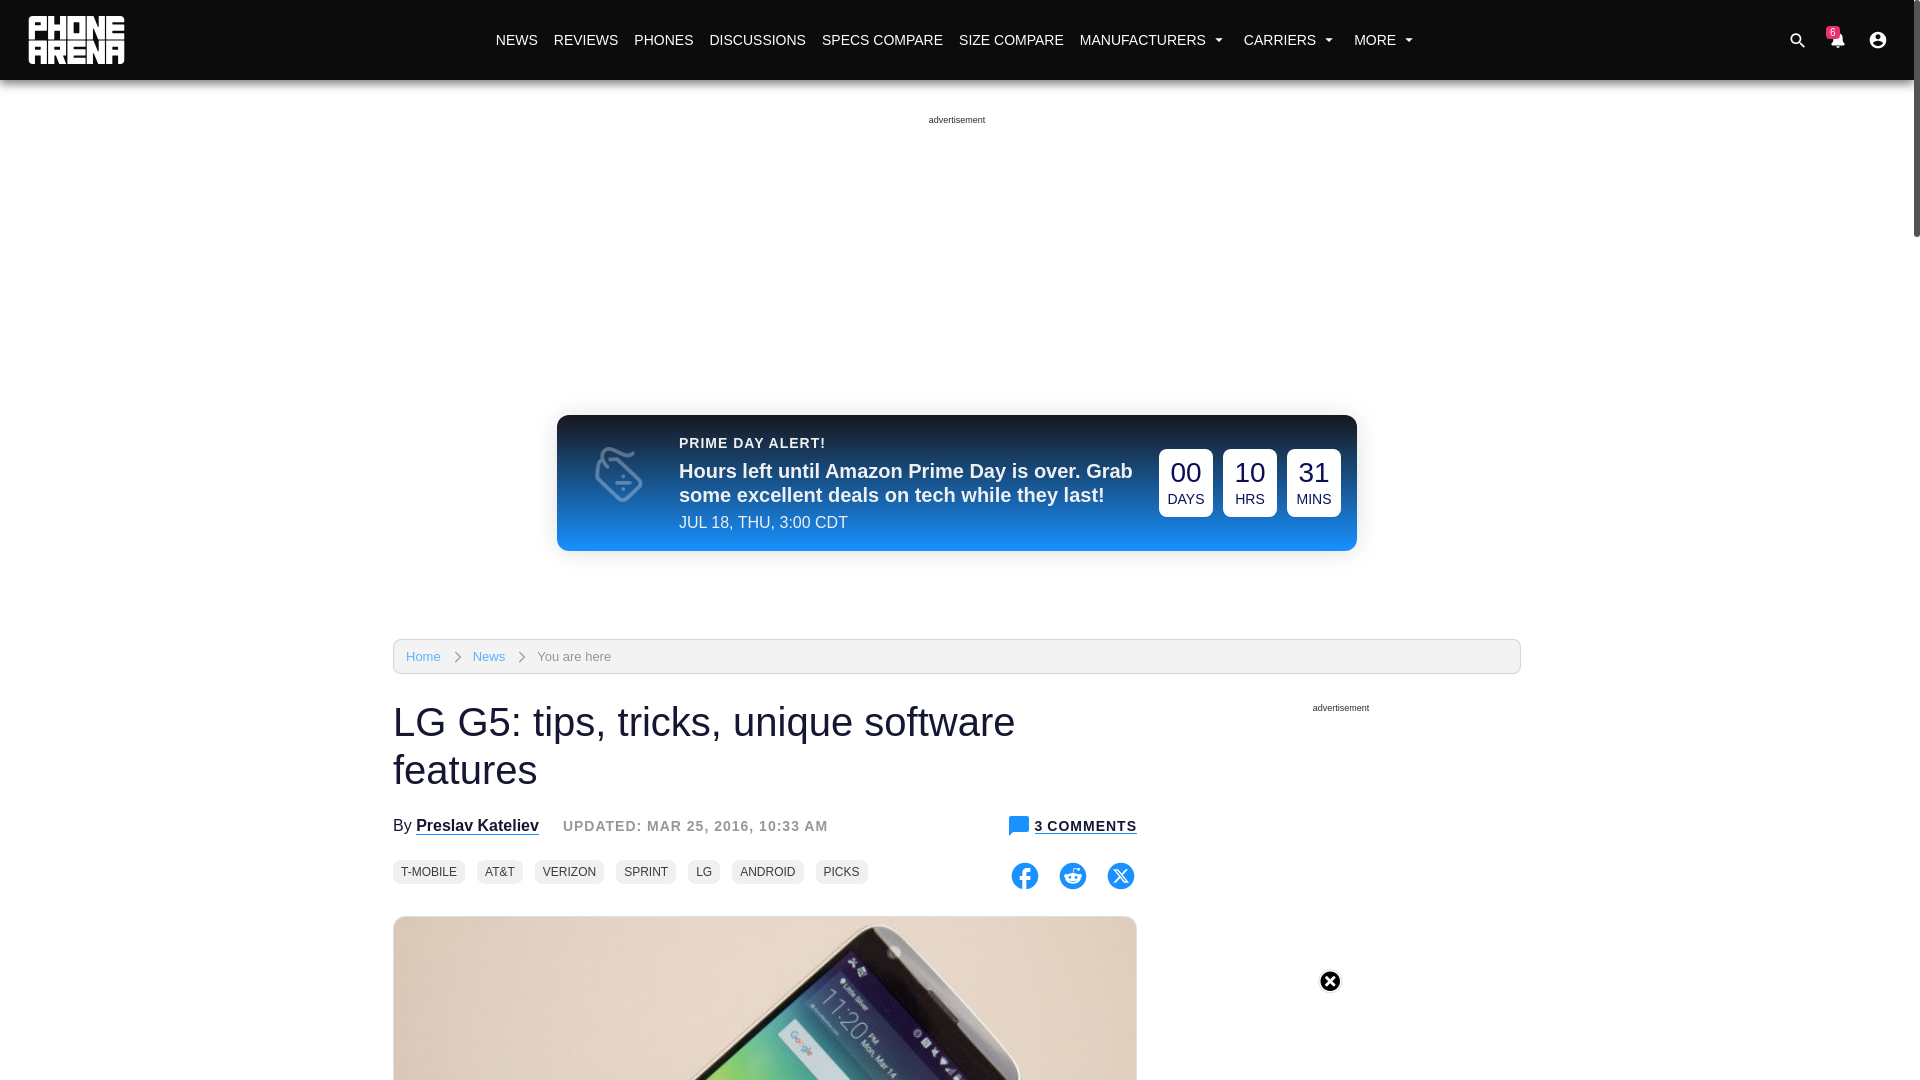 The width and height of the screenshot is (1920, 1080). Describe the element at coordinates (516, 40) in the screenshot. I see `NEWS` at that location.